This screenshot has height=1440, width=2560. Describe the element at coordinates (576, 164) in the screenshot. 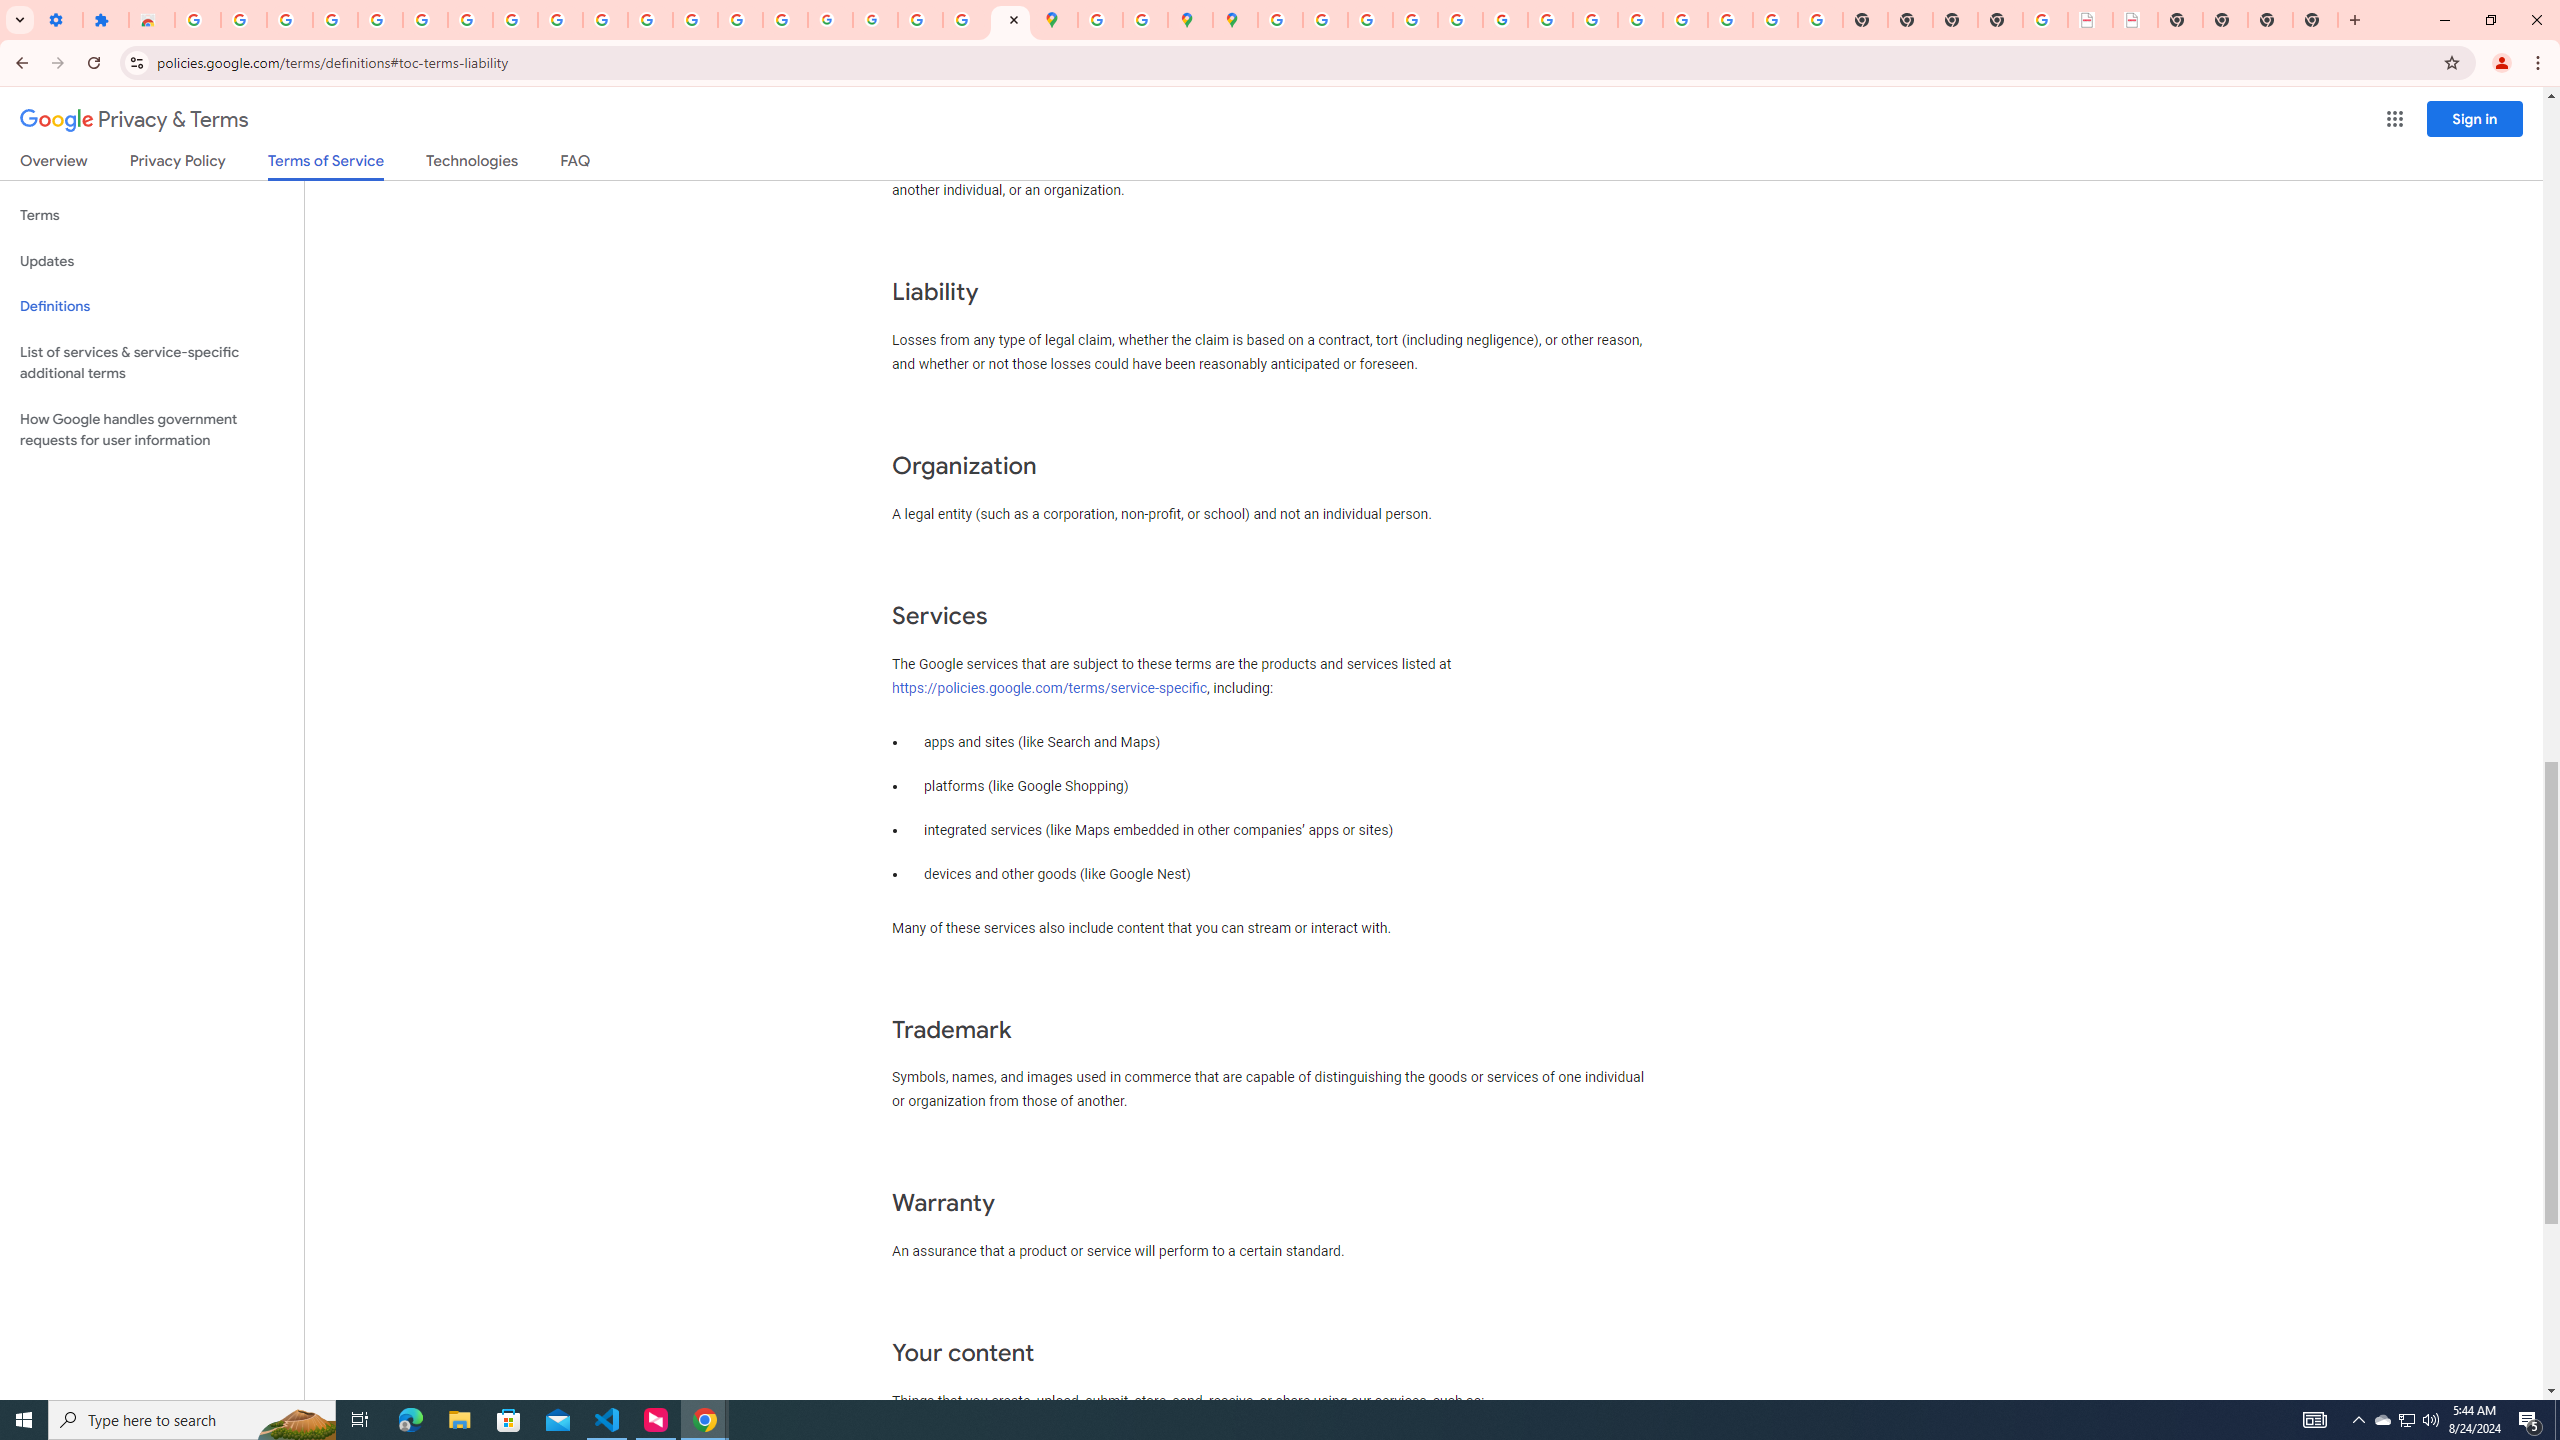

I see `FAQ` at that location.